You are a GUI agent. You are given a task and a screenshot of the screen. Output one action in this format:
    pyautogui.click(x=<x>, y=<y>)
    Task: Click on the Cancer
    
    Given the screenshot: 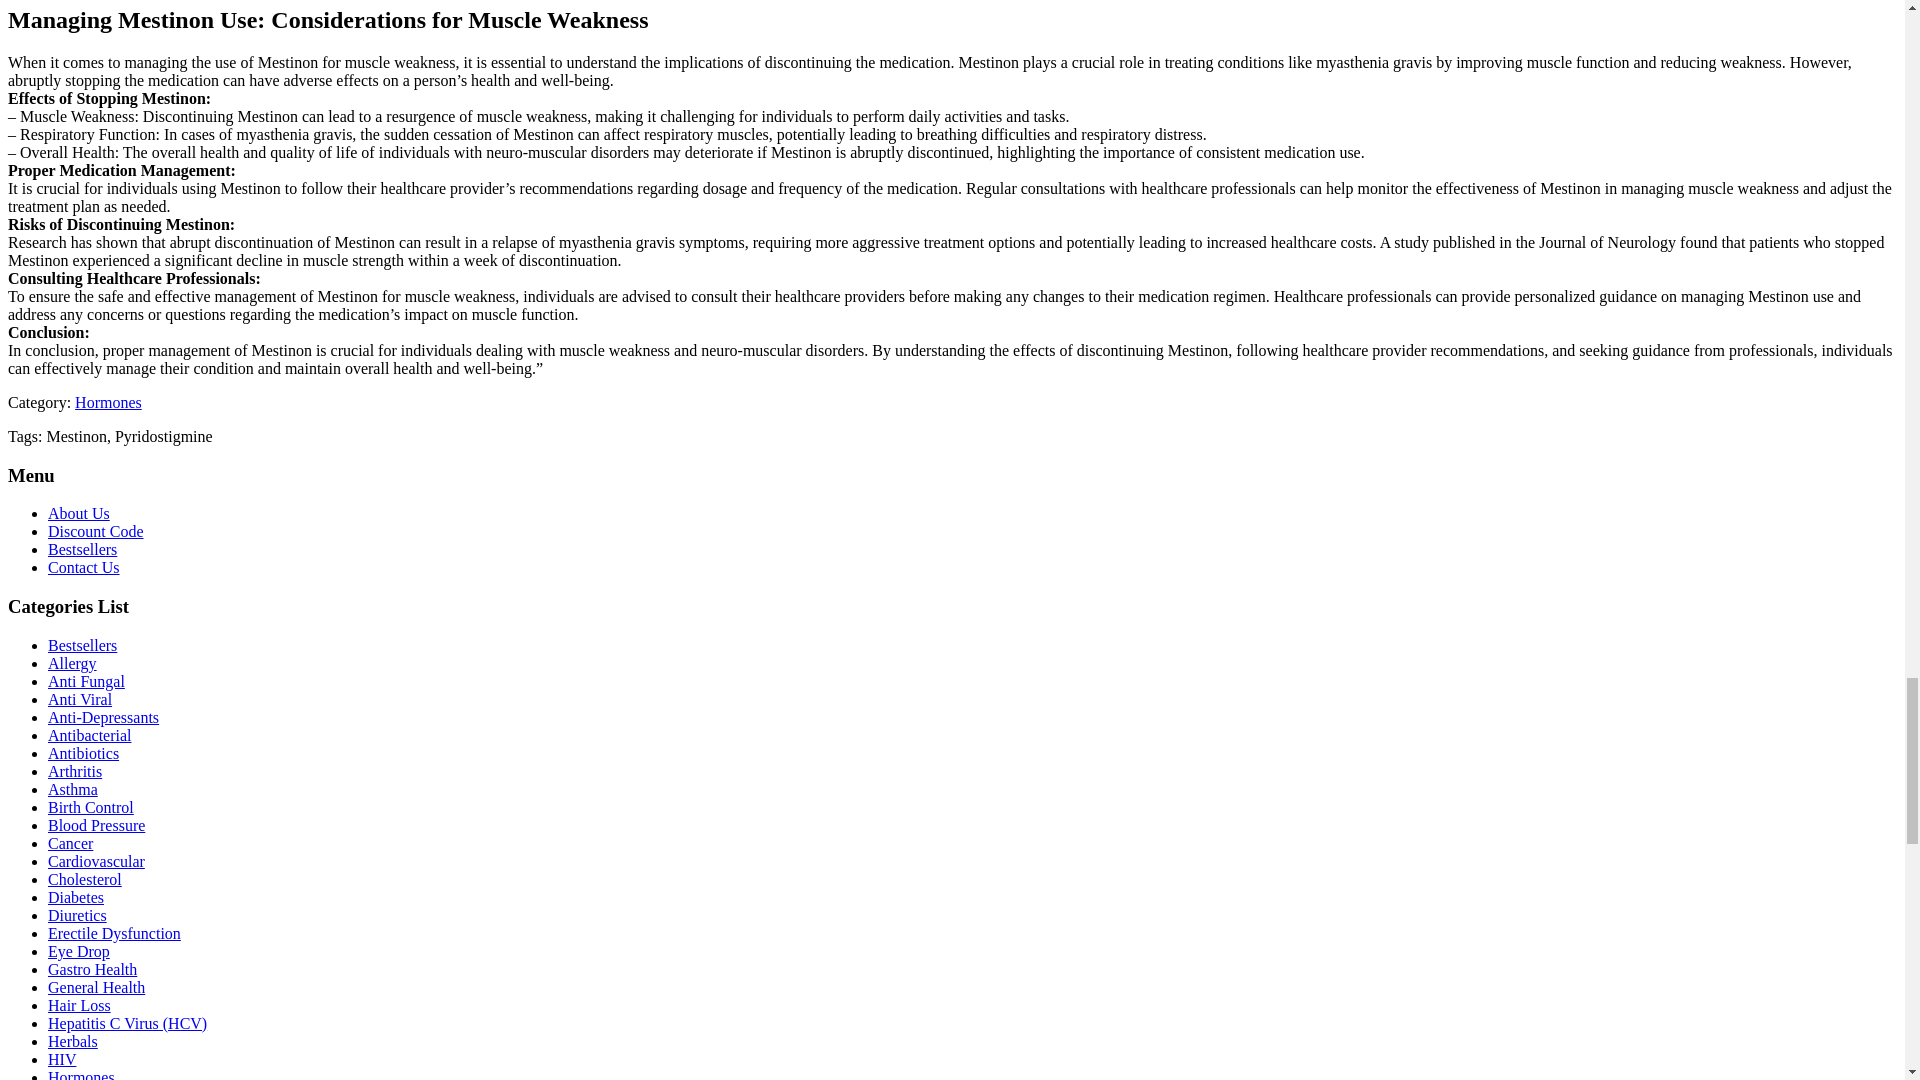 What is the action you would take?
    pyautogui.click(x=70, y=843)
    